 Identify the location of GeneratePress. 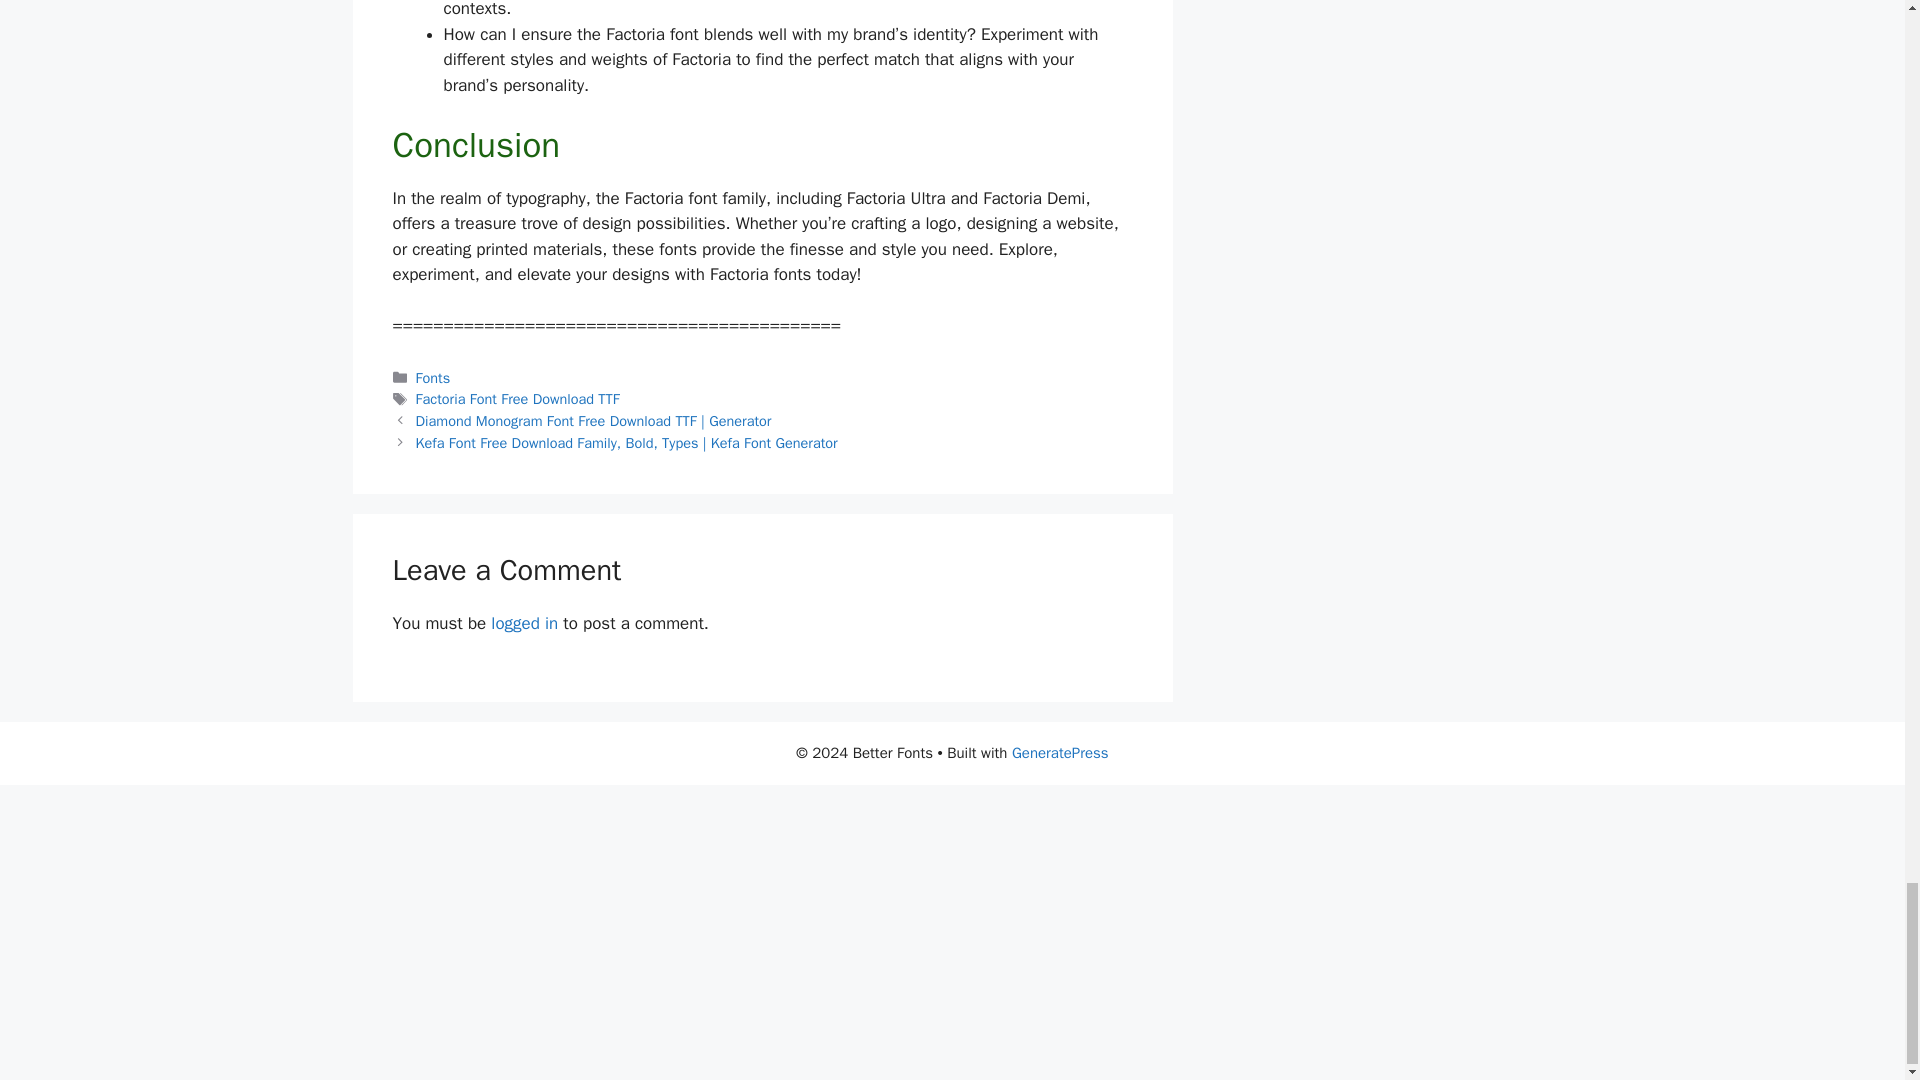
(1060, 753).